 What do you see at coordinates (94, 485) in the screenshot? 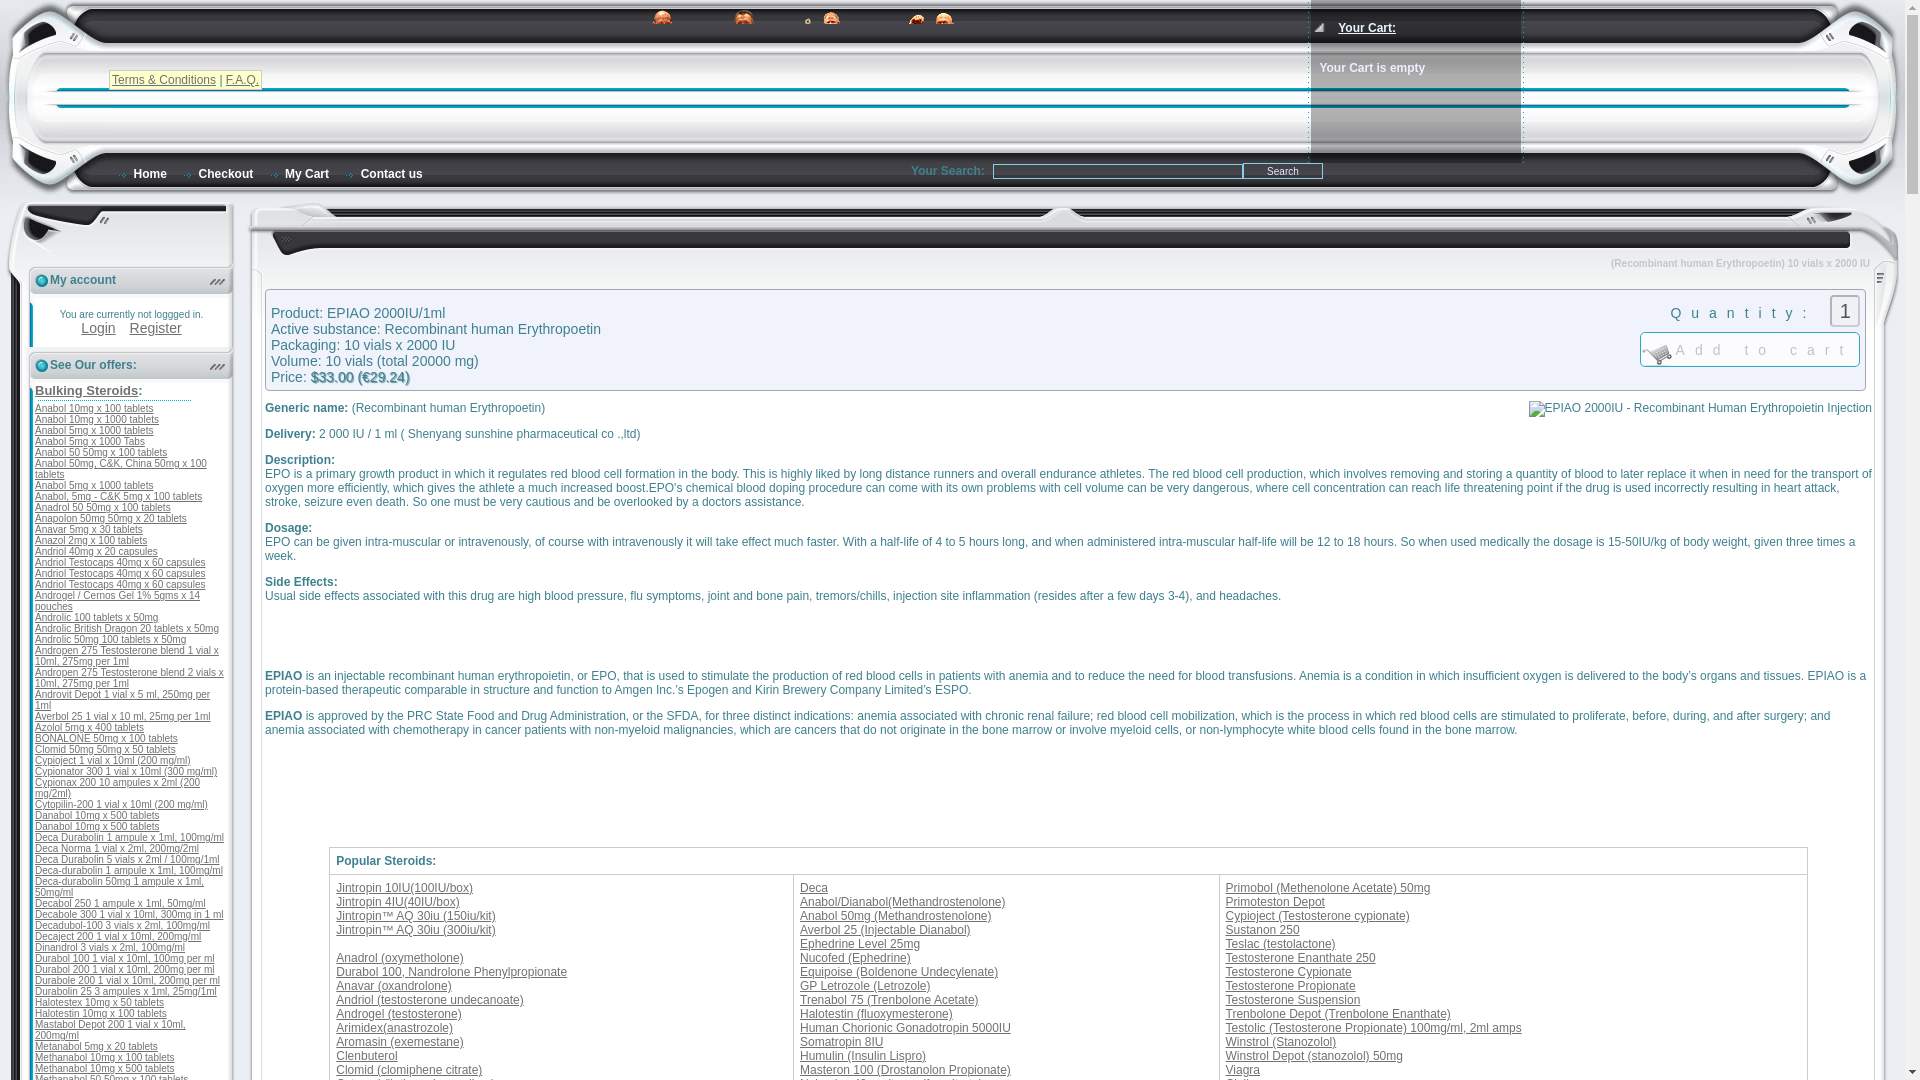
I see `Anabol 5mg x 1000 tablets` at bounding box center [94, 485].